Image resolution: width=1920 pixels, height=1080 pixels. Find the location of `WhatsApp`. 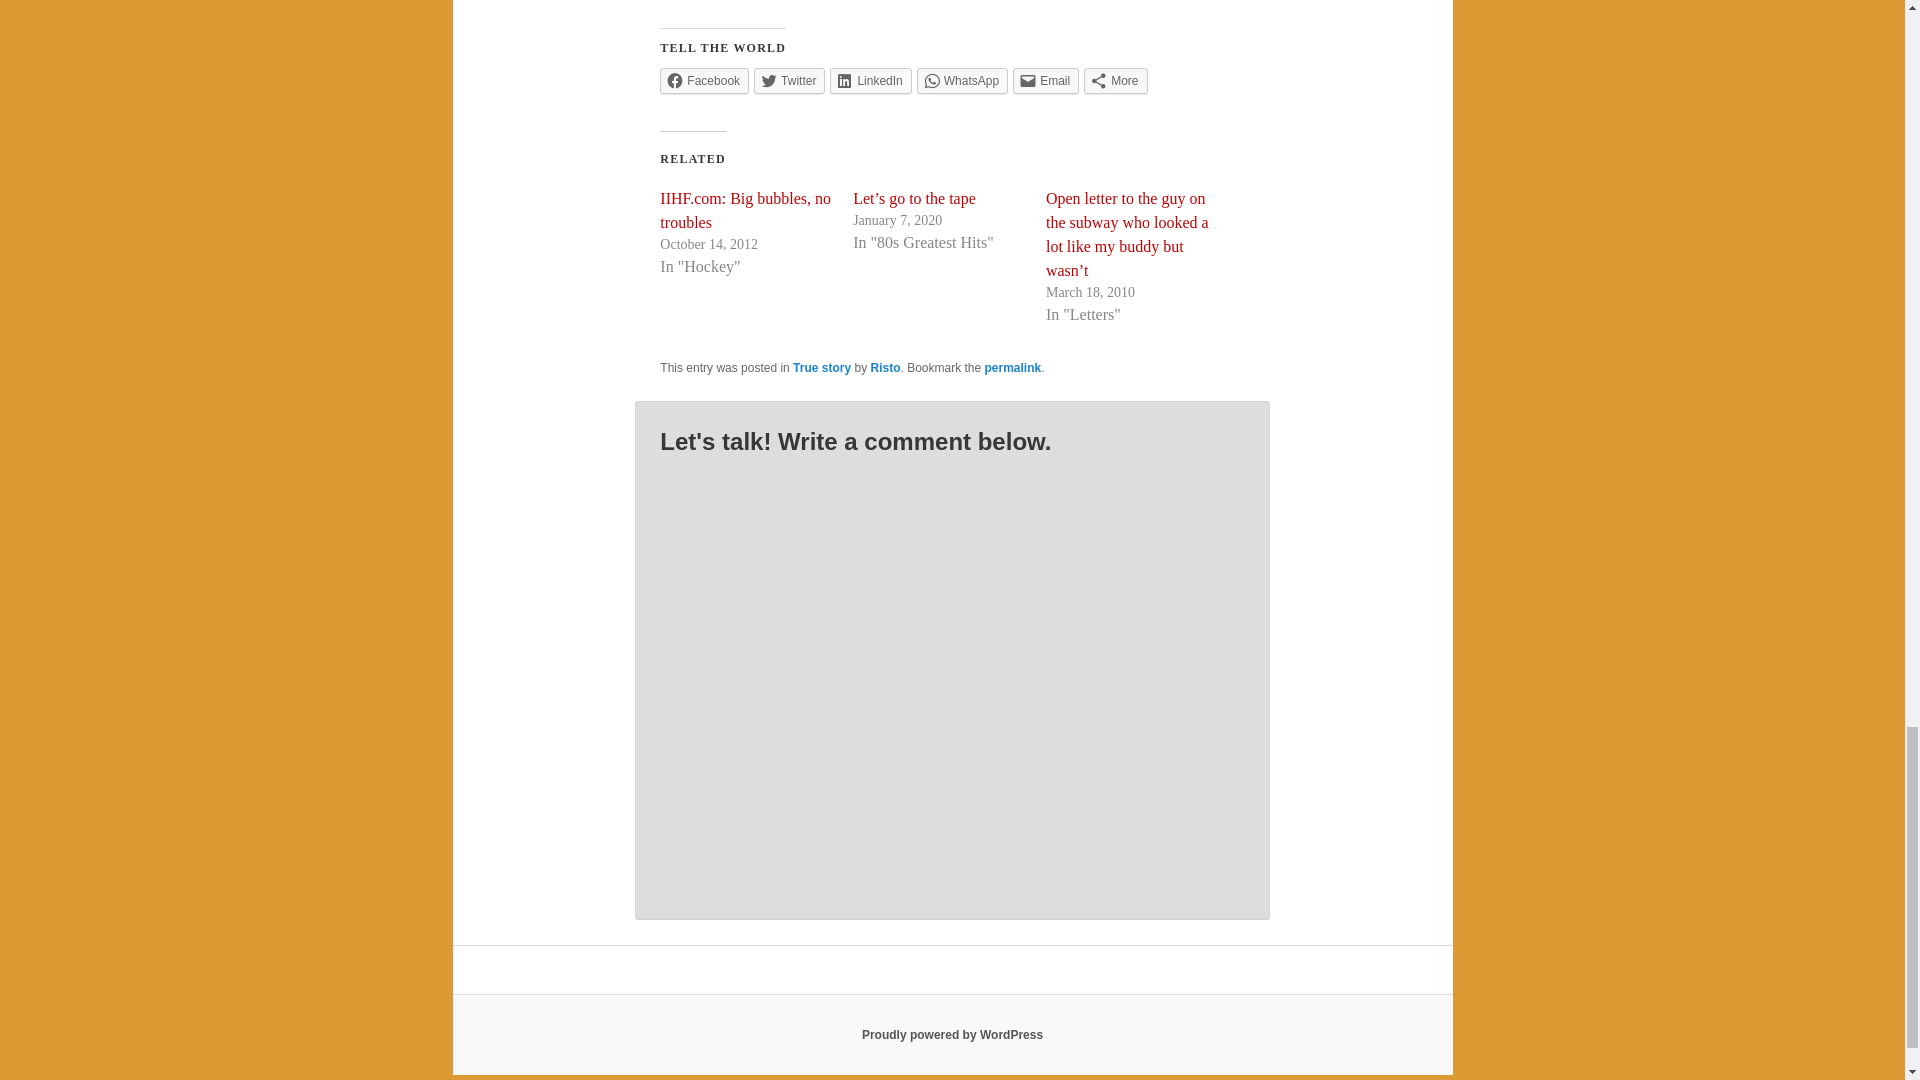

WhatsApp is located at coordinates (962, 80).